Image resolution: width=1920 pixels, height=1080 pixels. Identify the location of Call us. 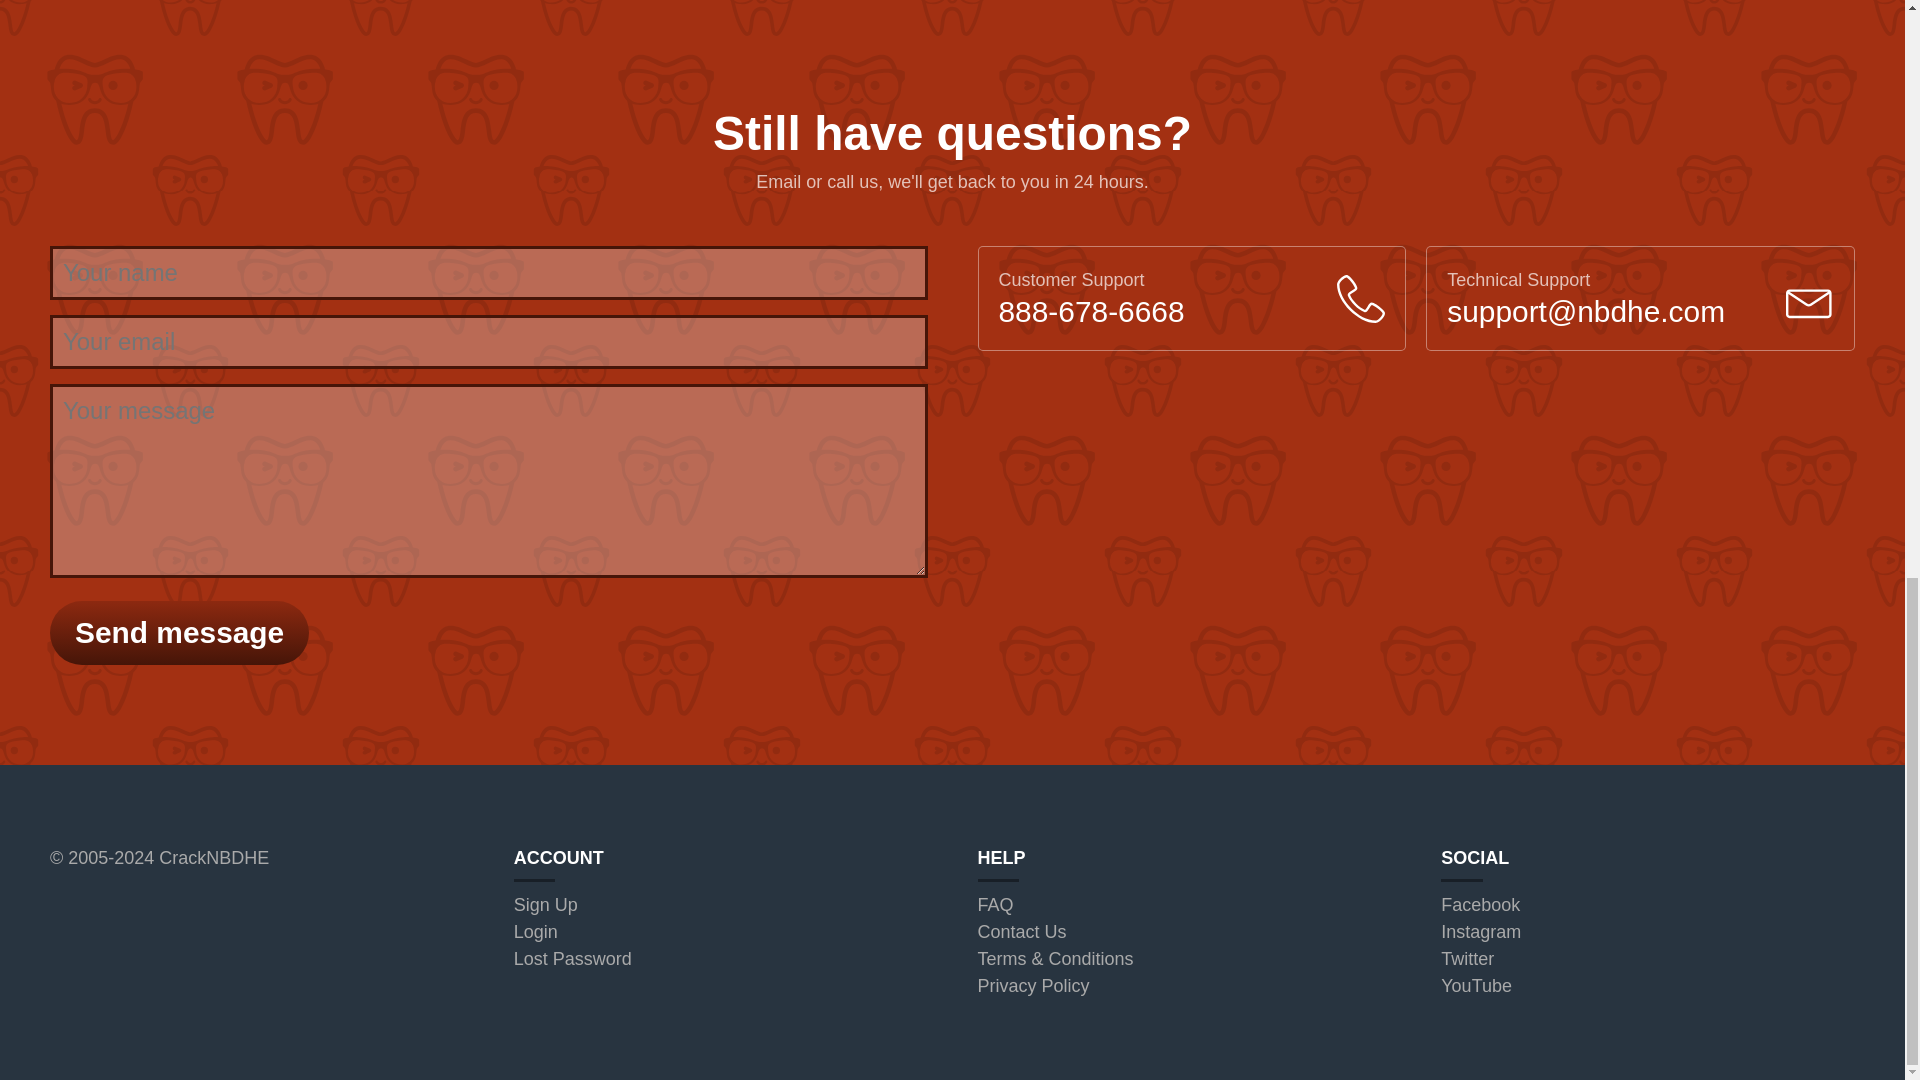
(1091, 311).